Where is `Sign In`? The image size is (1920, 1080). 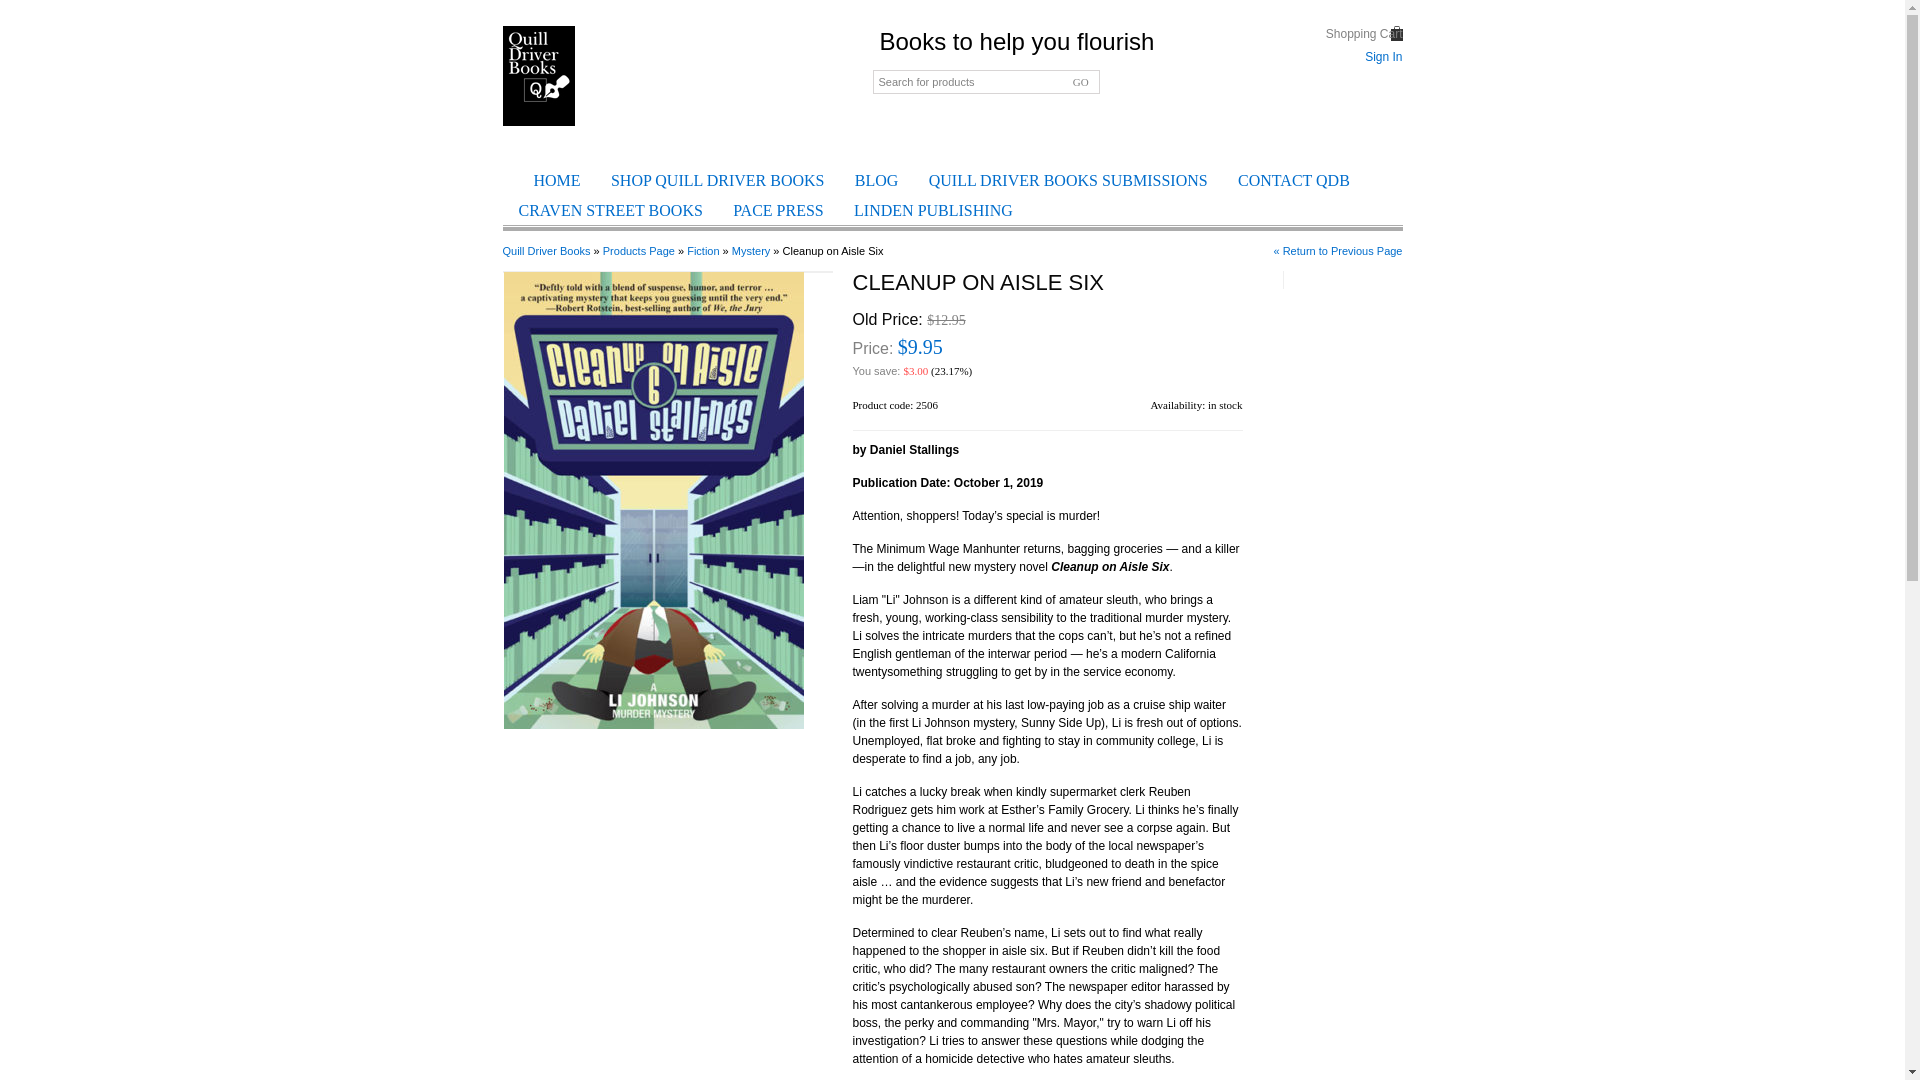
Sign In is located at coordinates (1383, 56).